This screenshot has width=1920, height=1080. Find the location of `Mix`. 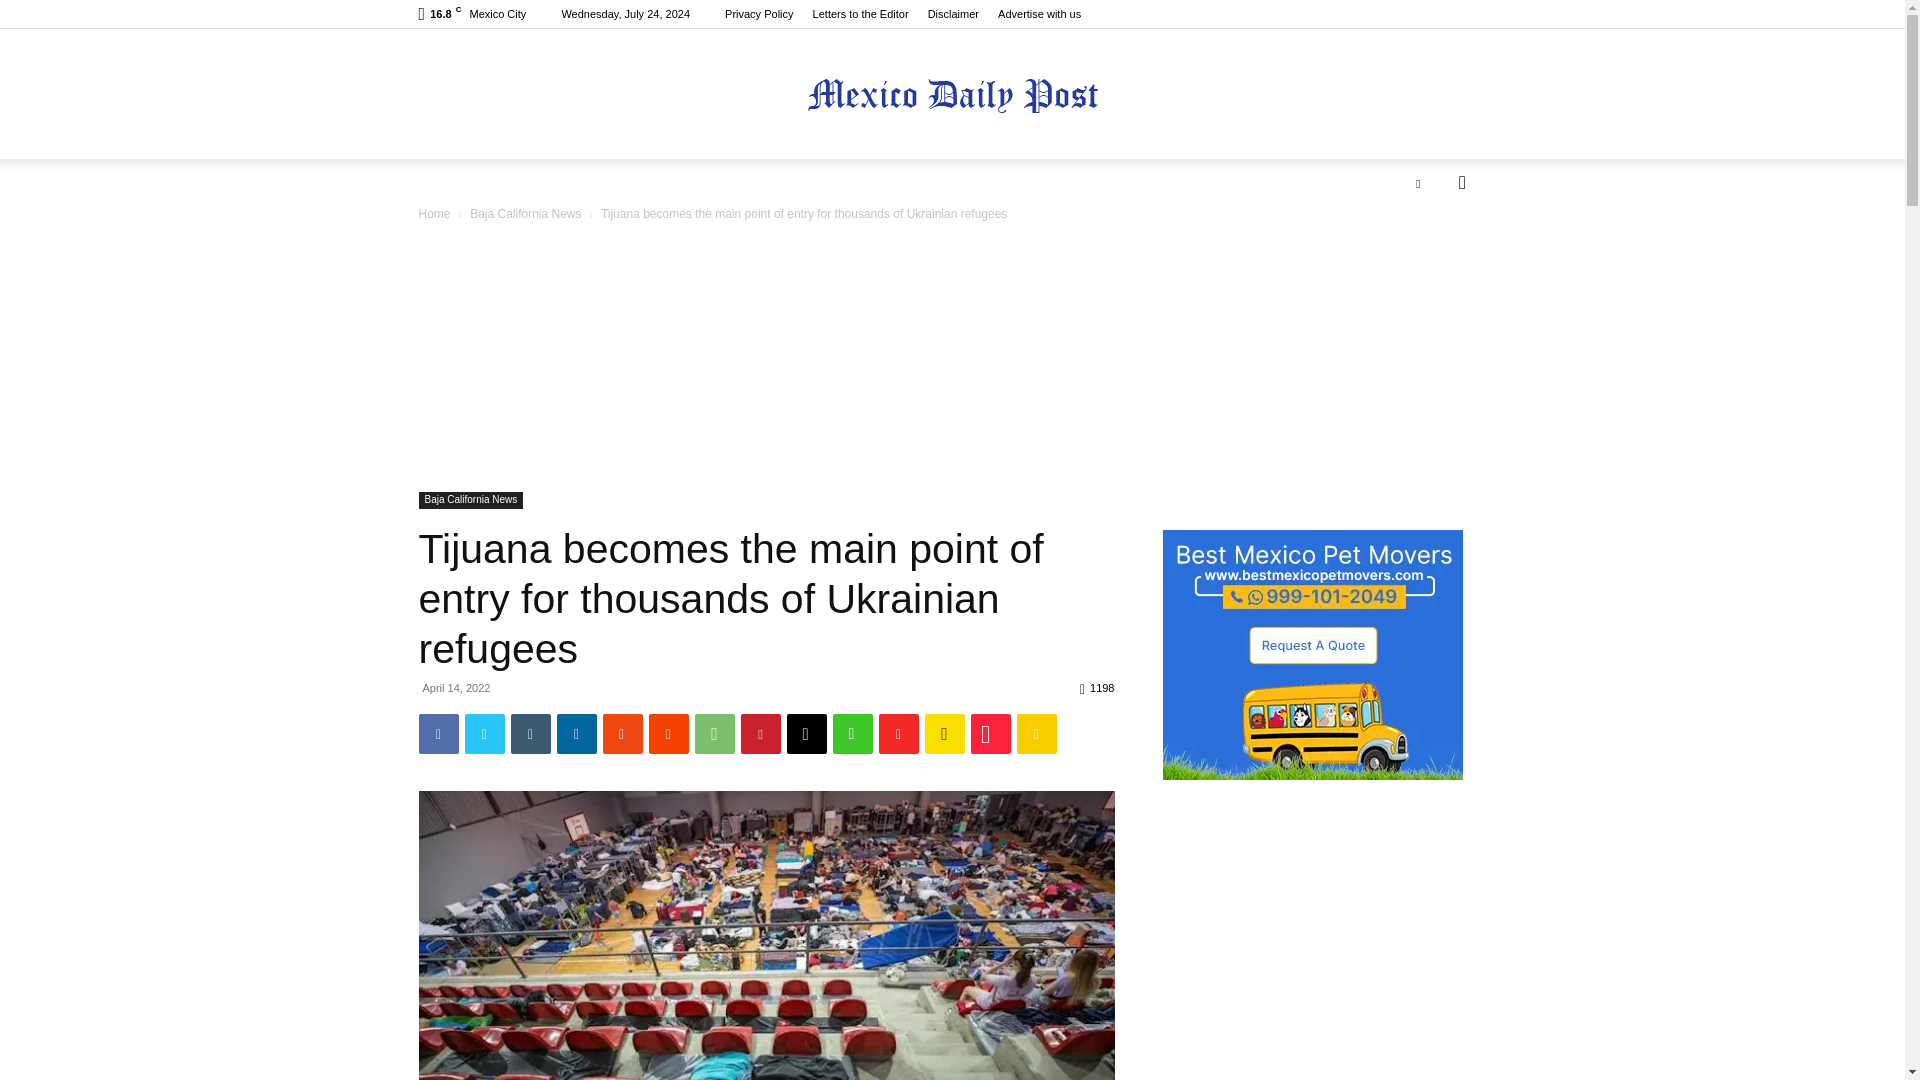

Mix is located at coordinates (622, 733).